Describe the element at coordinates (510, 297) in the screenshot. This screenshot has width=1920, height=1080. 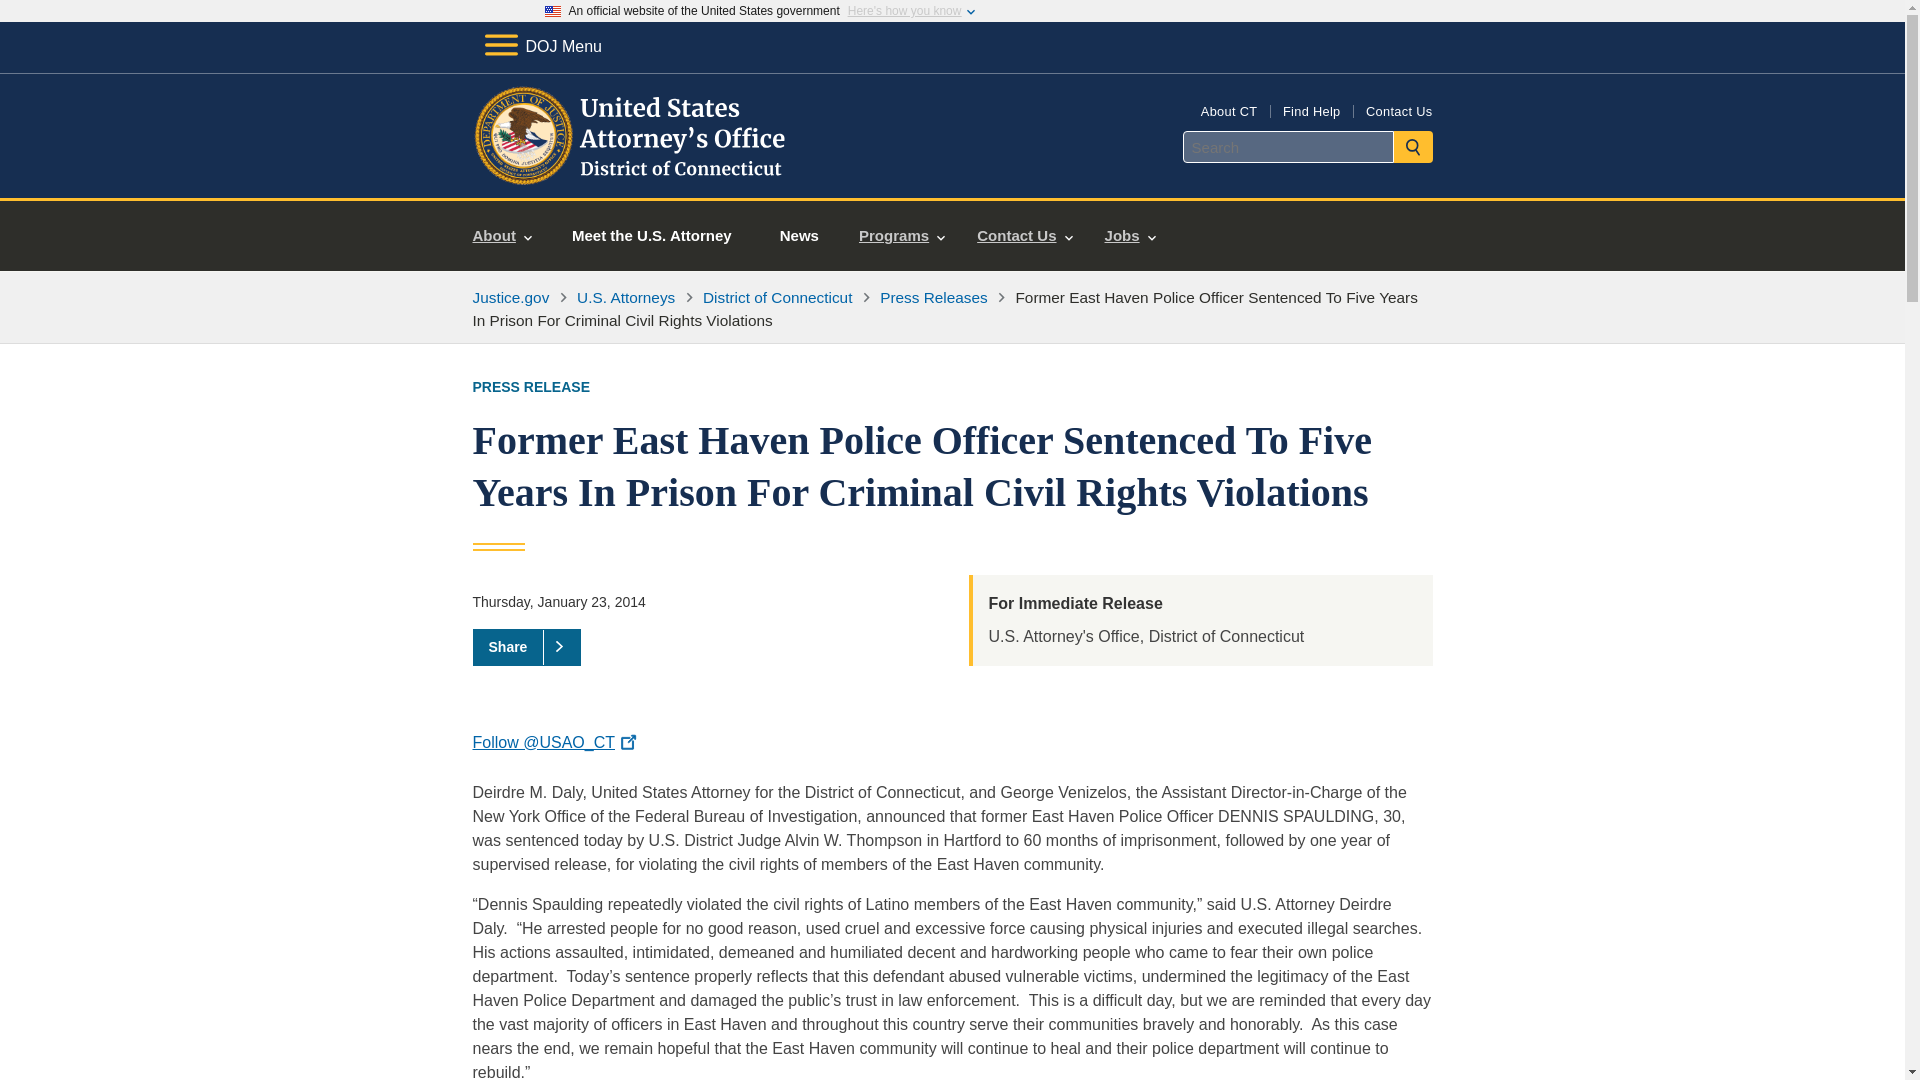
I see `Justice.gov` at that location.